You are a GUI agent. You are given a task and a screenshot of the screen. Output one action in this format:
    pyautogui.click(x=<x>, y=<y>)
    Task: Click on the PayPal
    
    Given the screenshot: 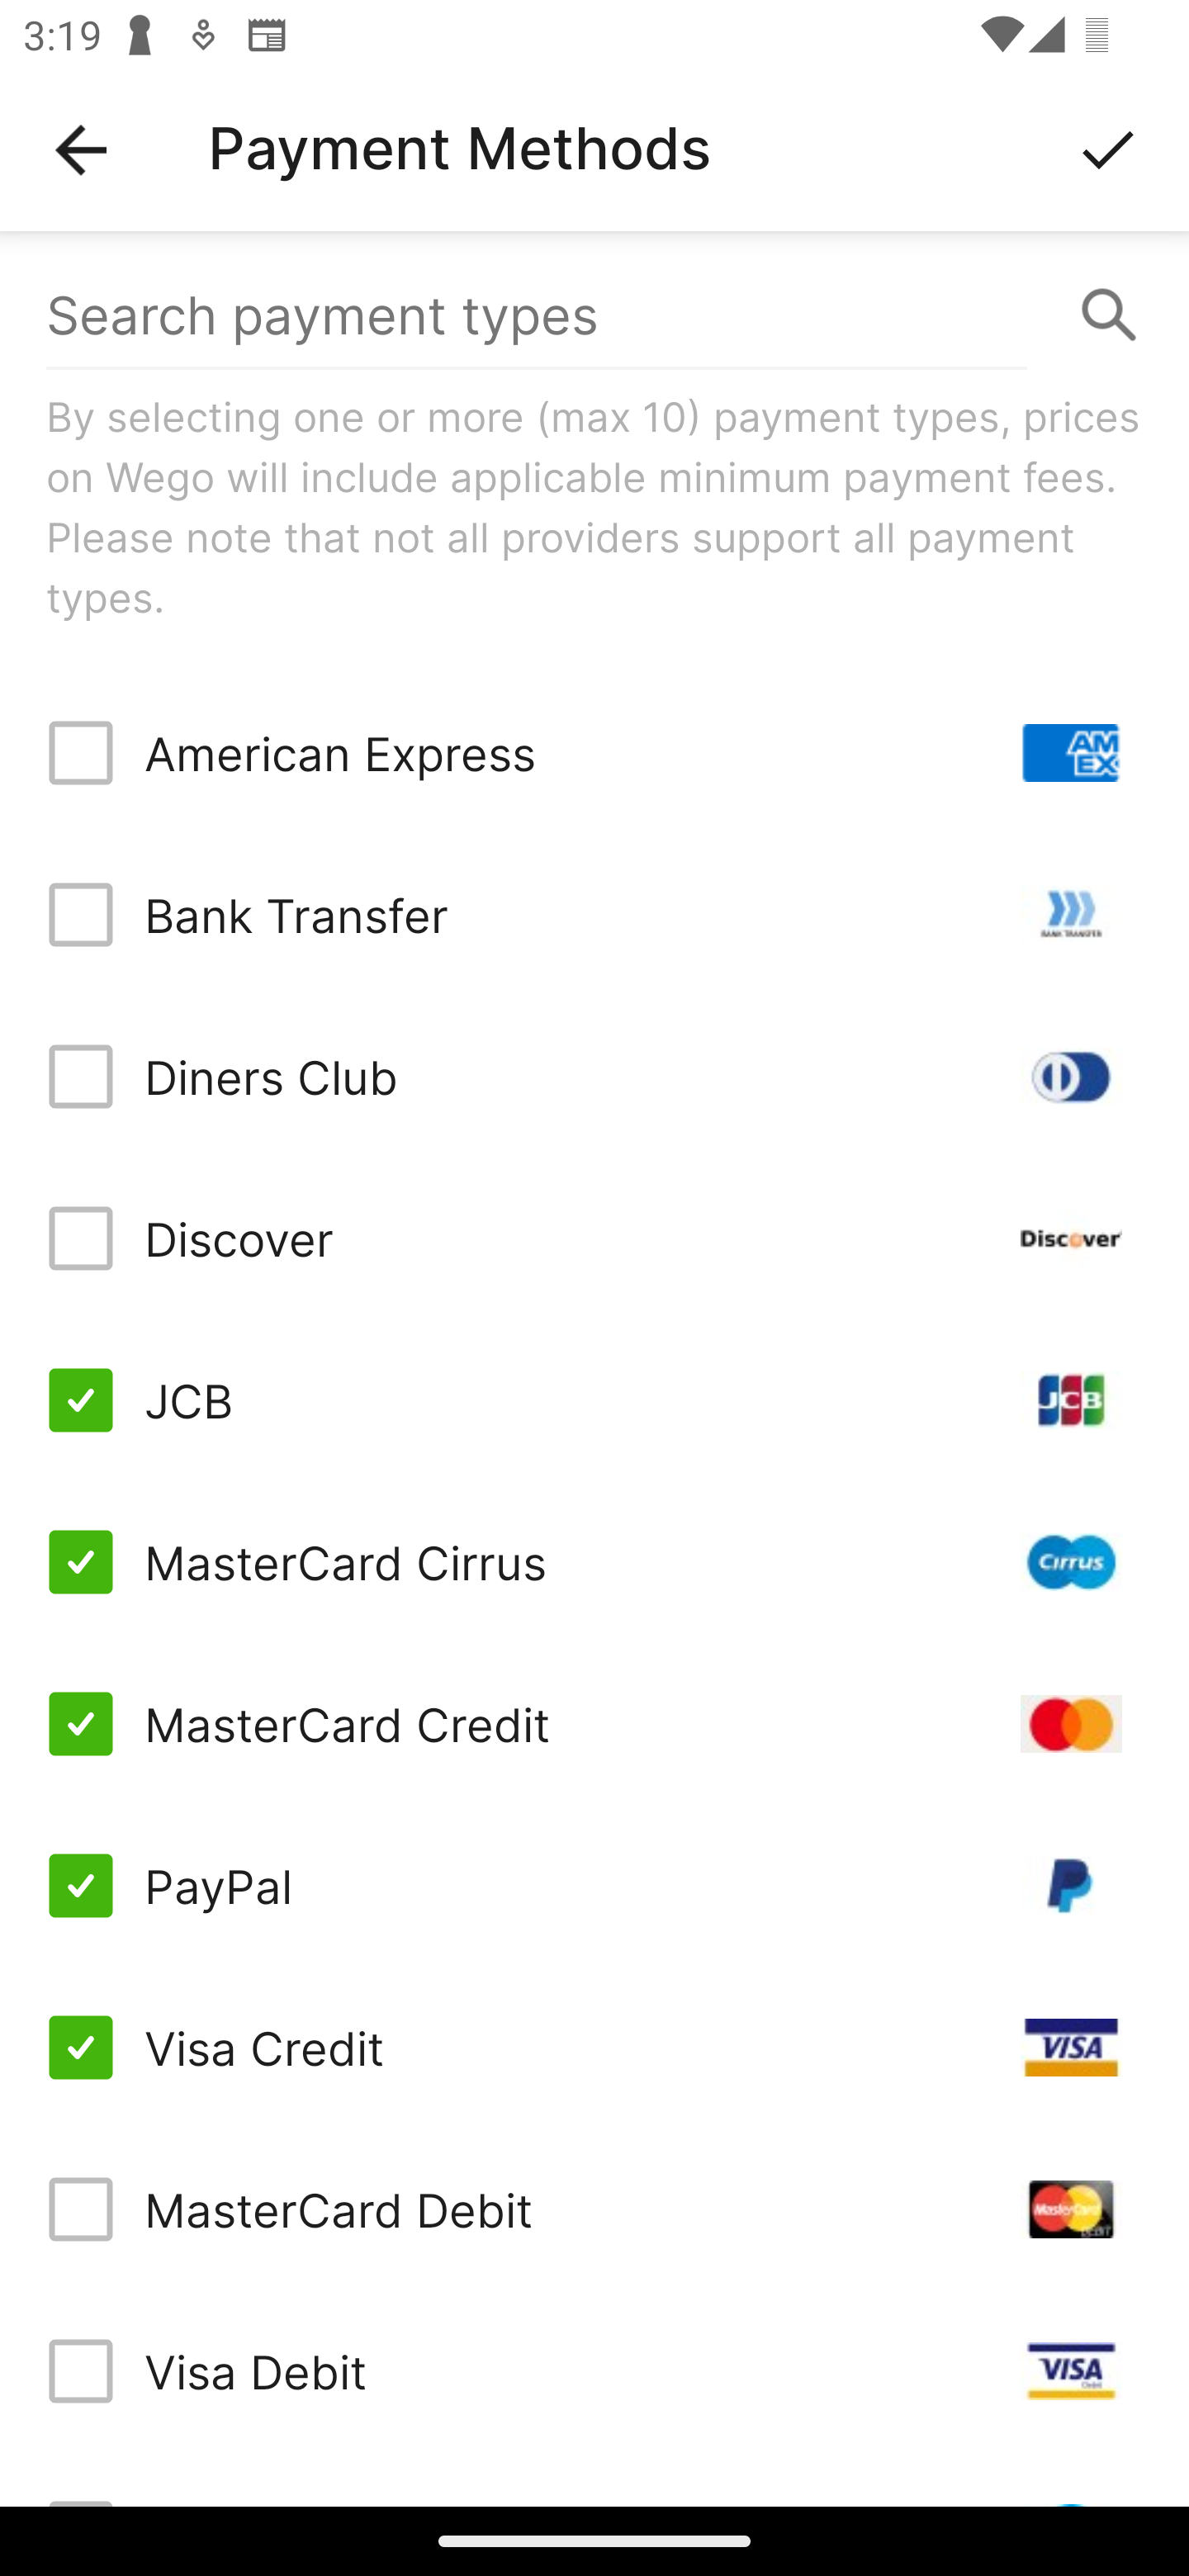 What is the action you would take?
    pyautogui.click(x=594, y=1886)
    